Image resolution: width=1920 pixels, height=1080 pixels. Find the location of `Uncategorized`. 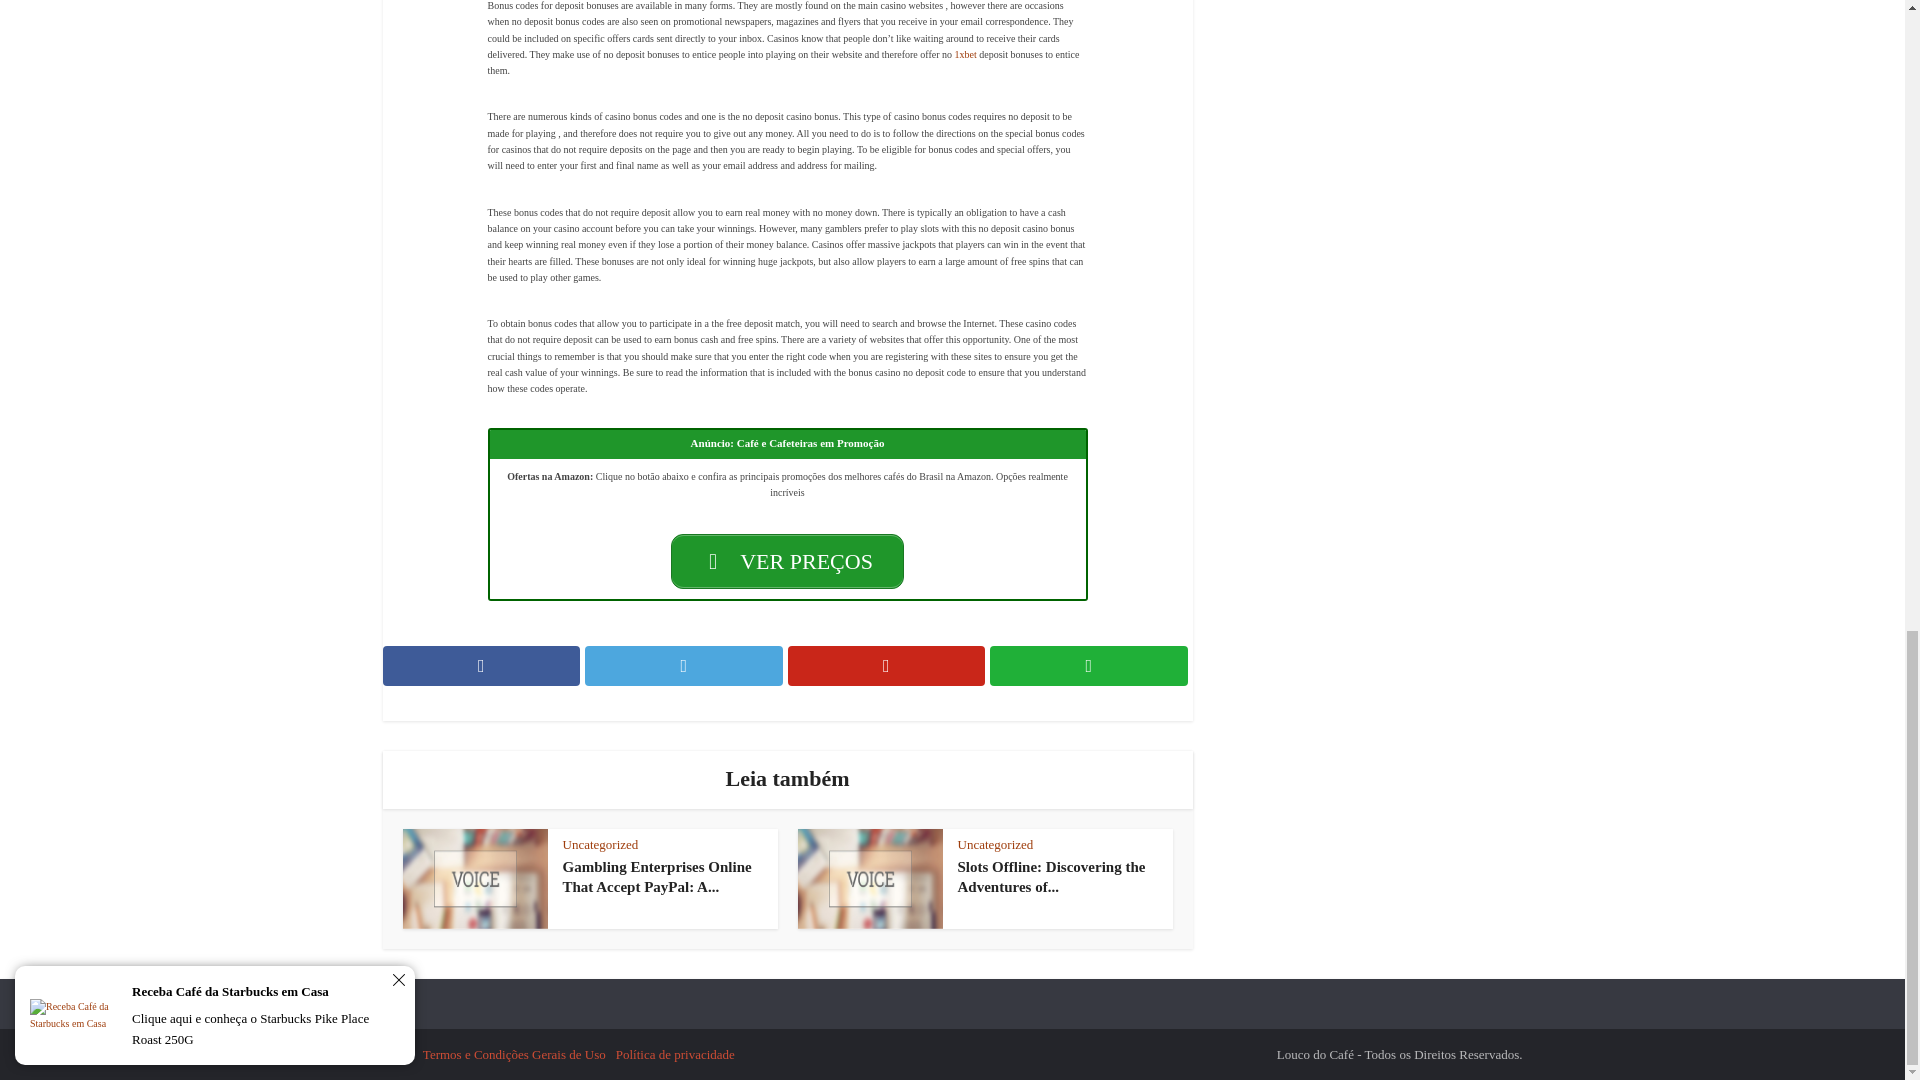

Uncategorized is located at coordinates (600, 844).